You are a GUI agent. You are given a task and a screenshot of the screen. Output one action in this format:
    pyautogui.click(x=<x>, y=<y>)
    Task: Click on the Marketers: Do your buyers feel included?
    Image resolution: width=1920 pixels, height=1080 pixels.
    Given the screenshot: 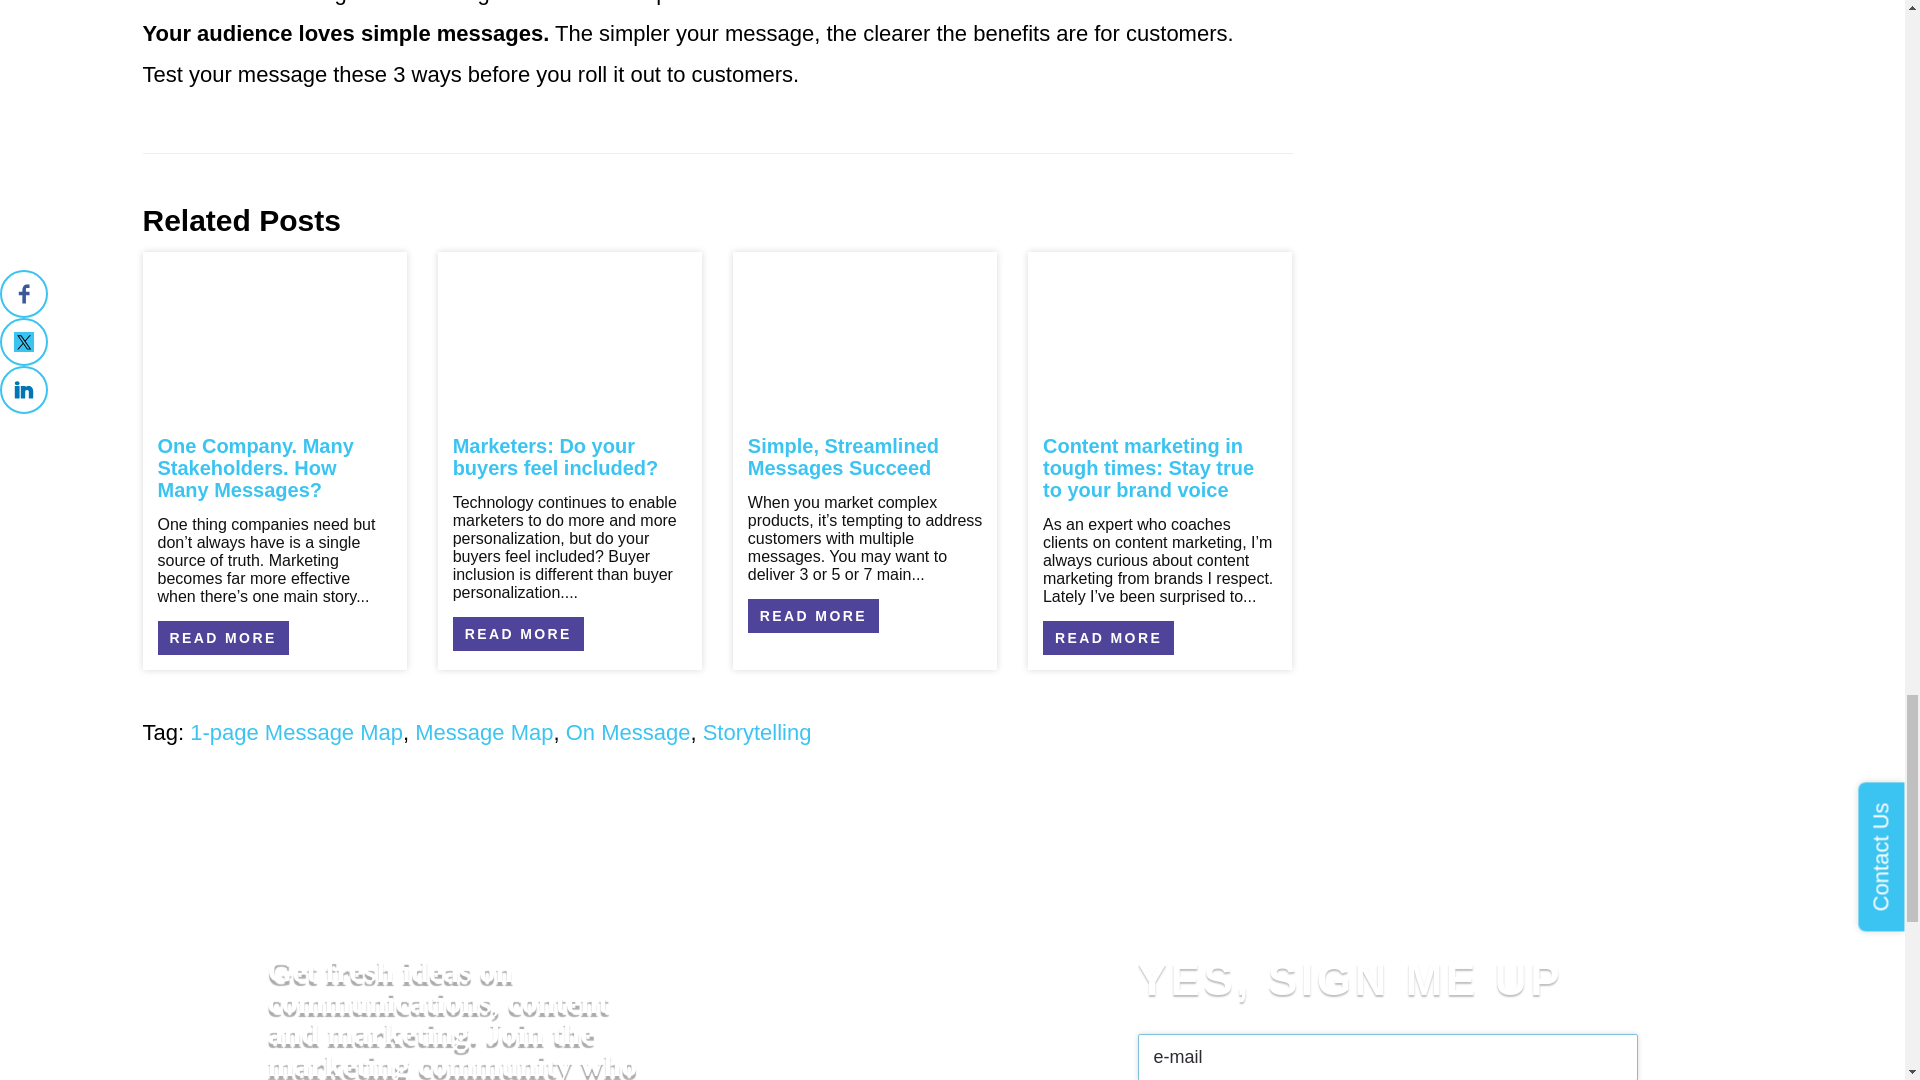 What is the action you would take?
    pyautogui.click(x=556, y=457)
    